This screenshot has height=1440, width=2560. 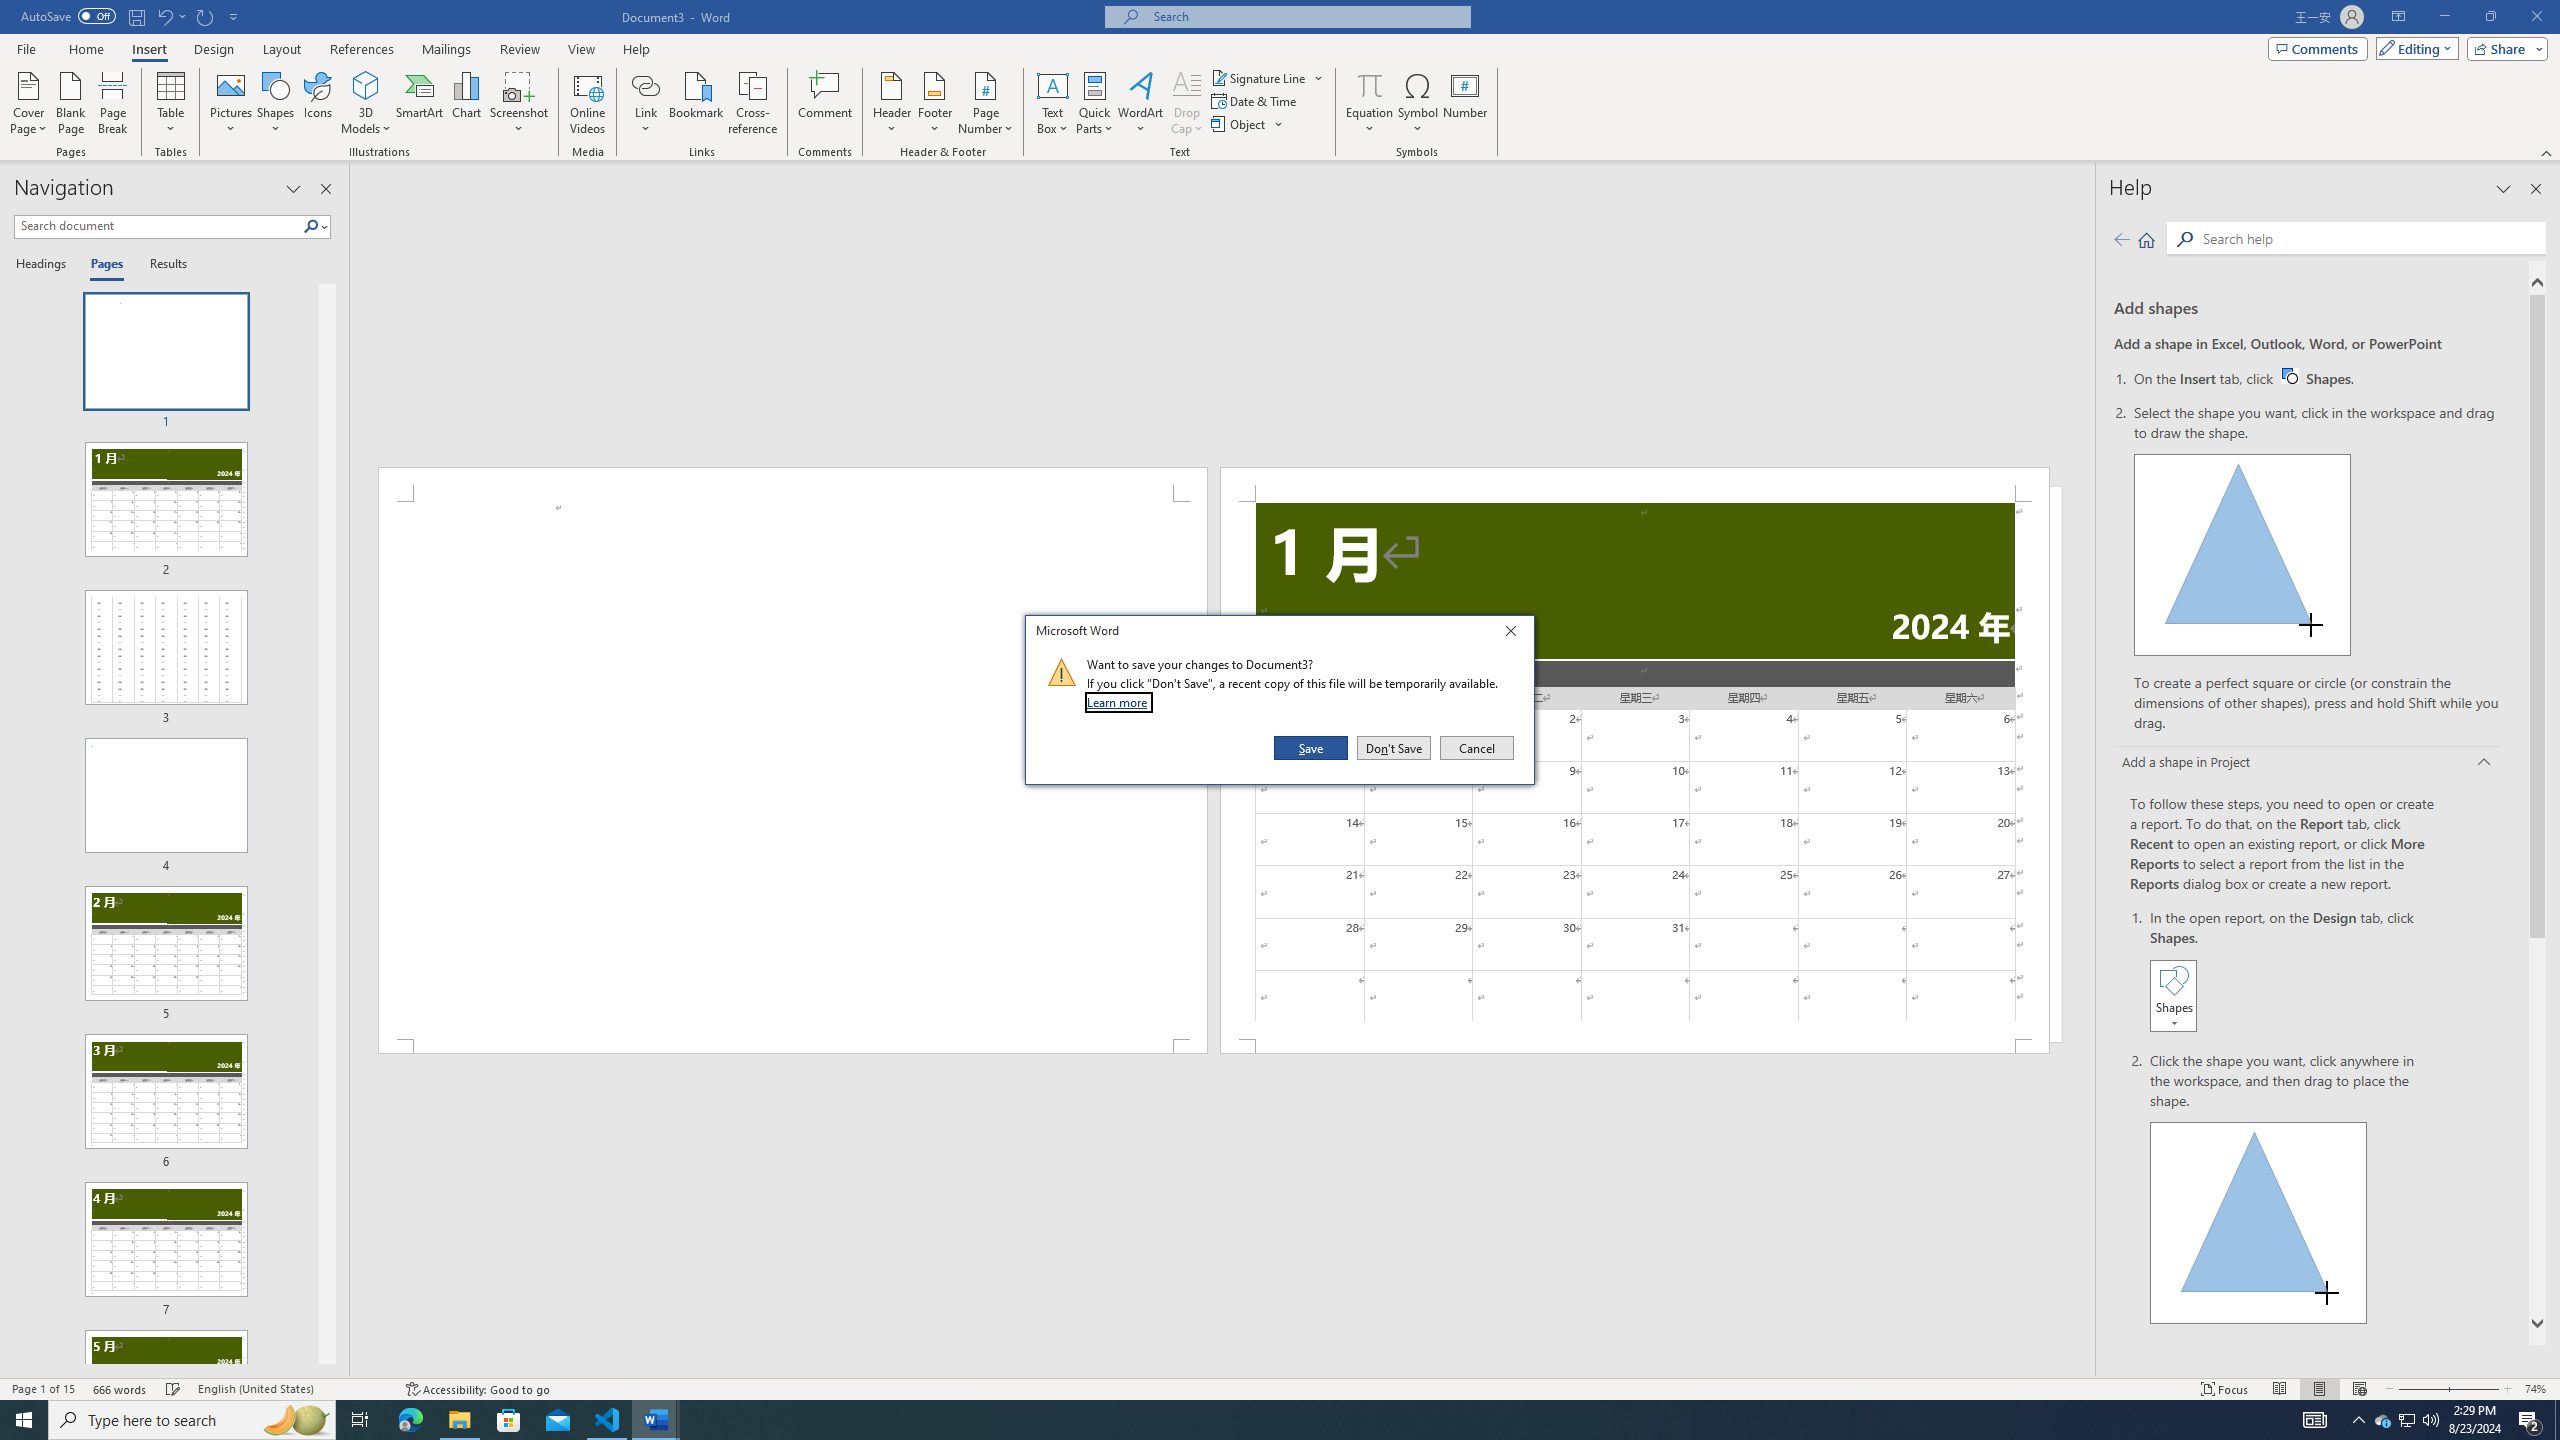 What do you see at coordinates (29, 103) in the screenshot?
I see `Page Number Page 1 of 15` at bounding box center [29, 103].